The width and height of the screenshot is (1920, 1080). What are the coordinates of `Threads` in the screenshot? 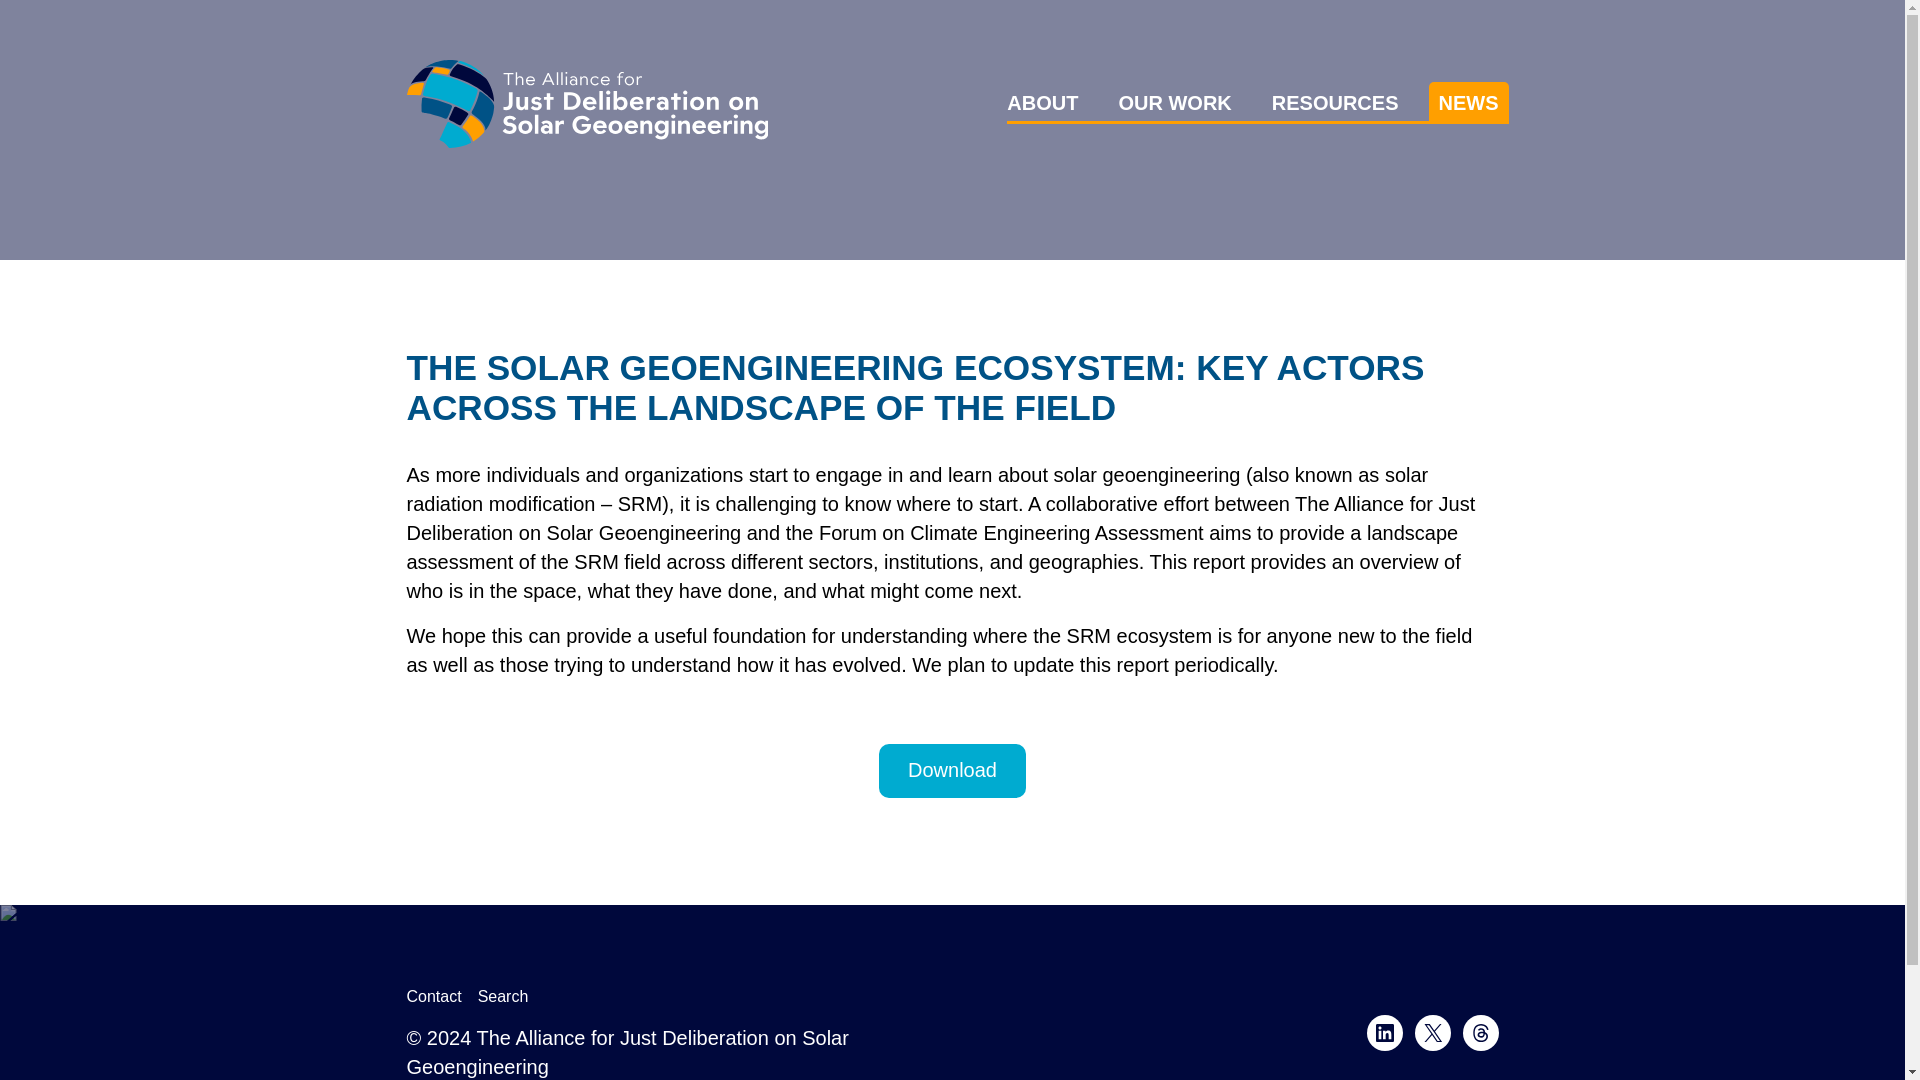 It's located at (1479, 1032).